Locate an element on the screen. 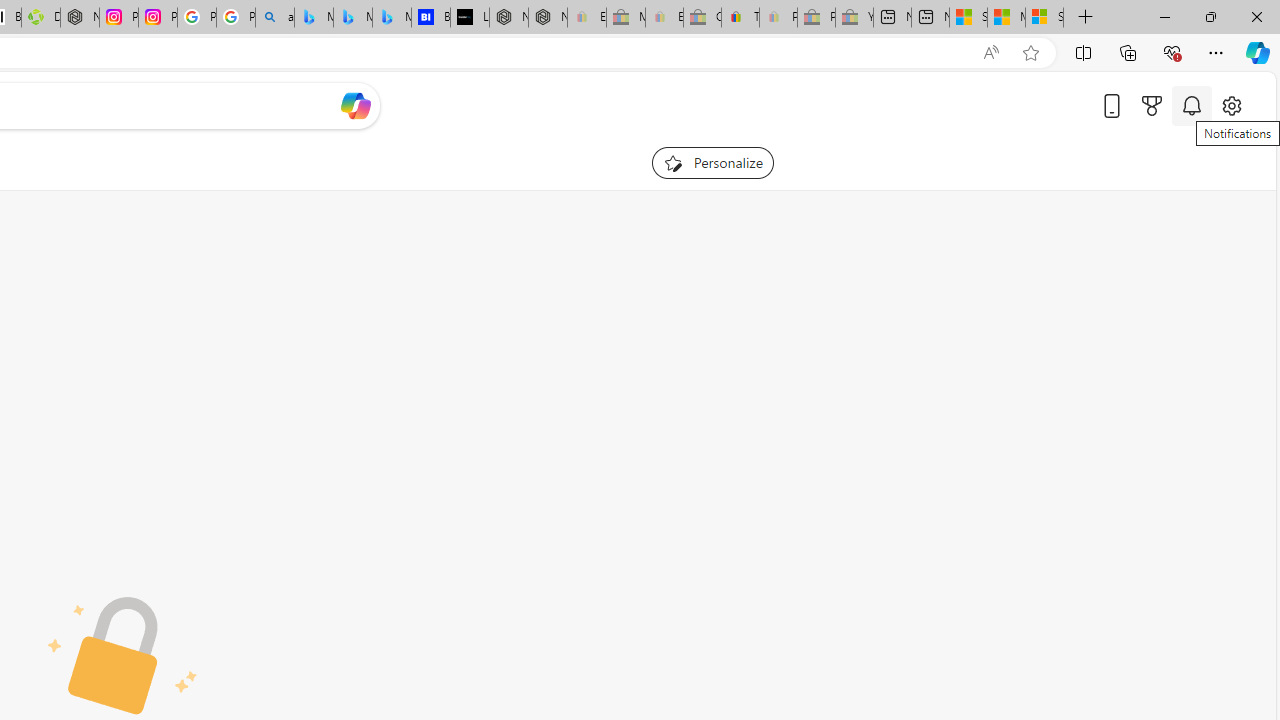 This screenshot has height=720, width=1280. Nordace - Nordace Edin Collection is located at coordinates (80, 18).